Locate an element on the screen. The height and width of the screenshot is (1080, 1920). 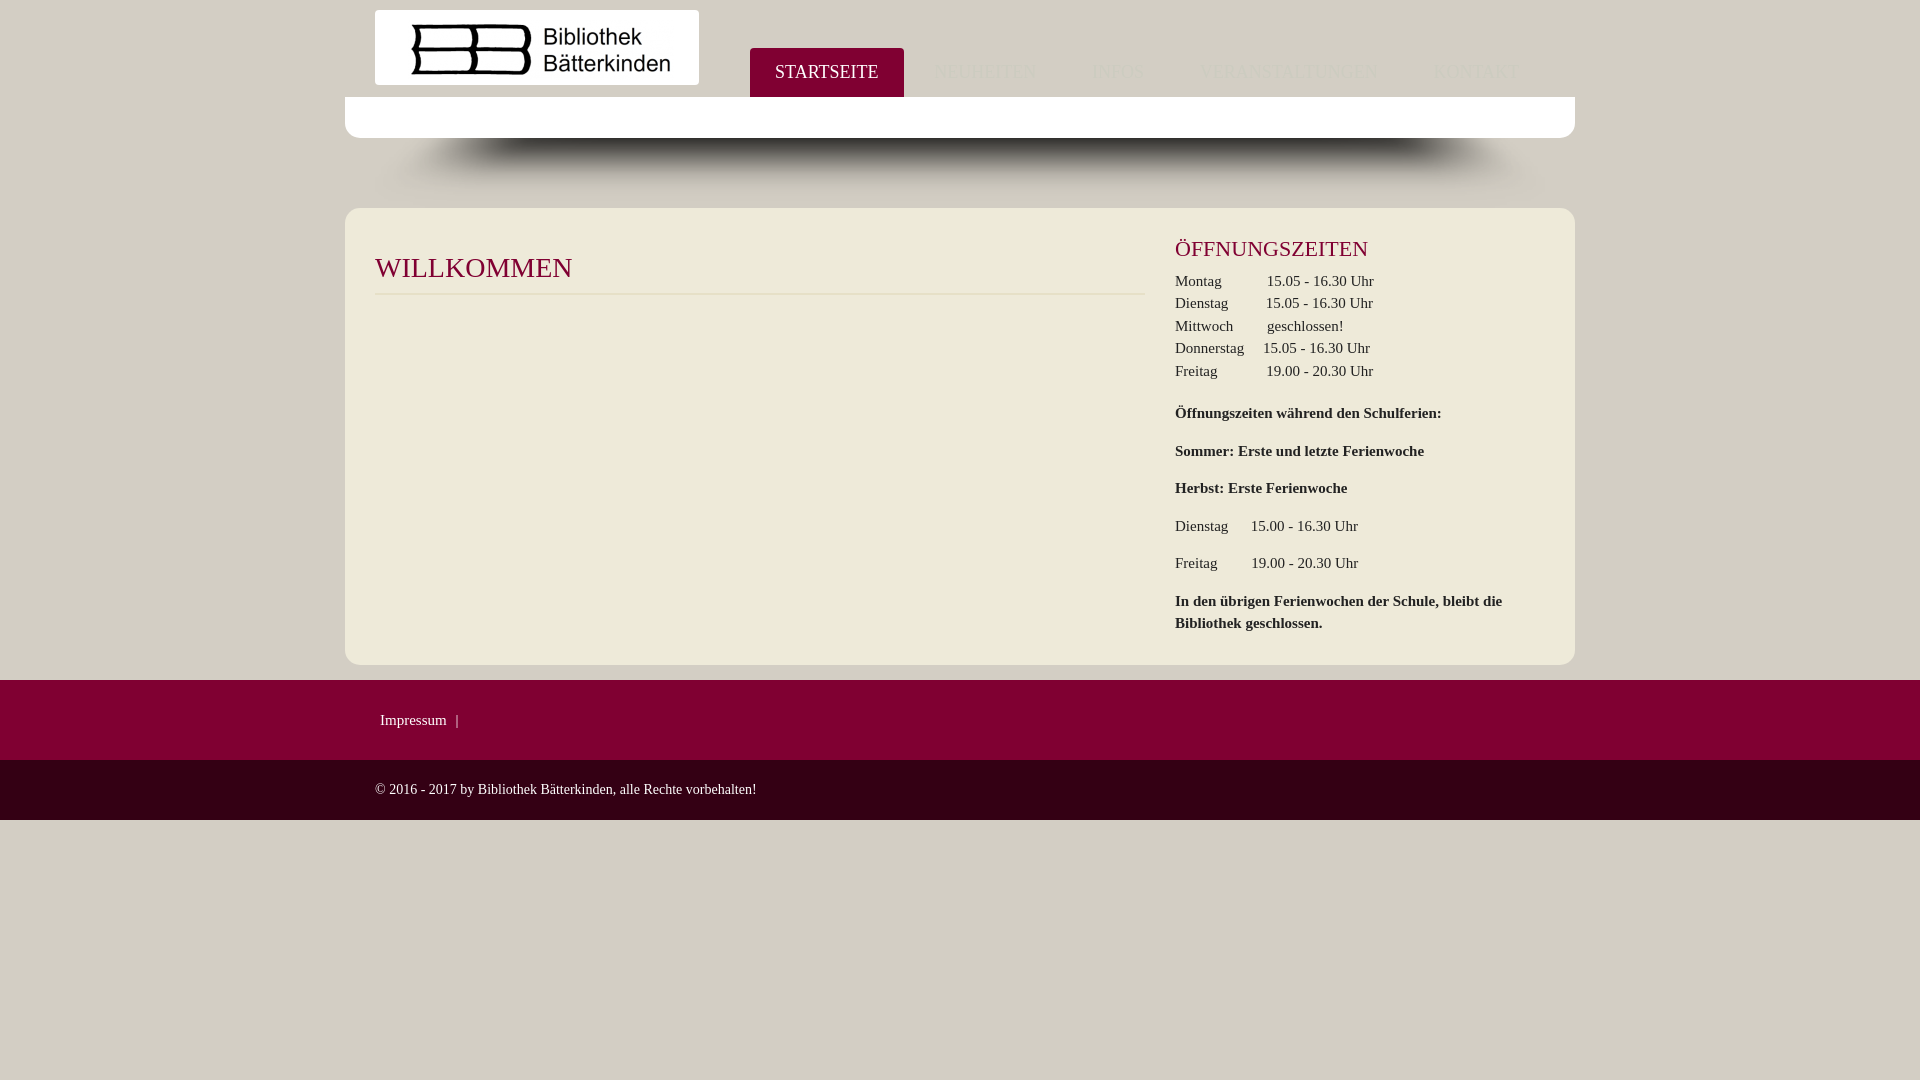
VERANSTALTUNGEN is located at coordinates (1289, 72).